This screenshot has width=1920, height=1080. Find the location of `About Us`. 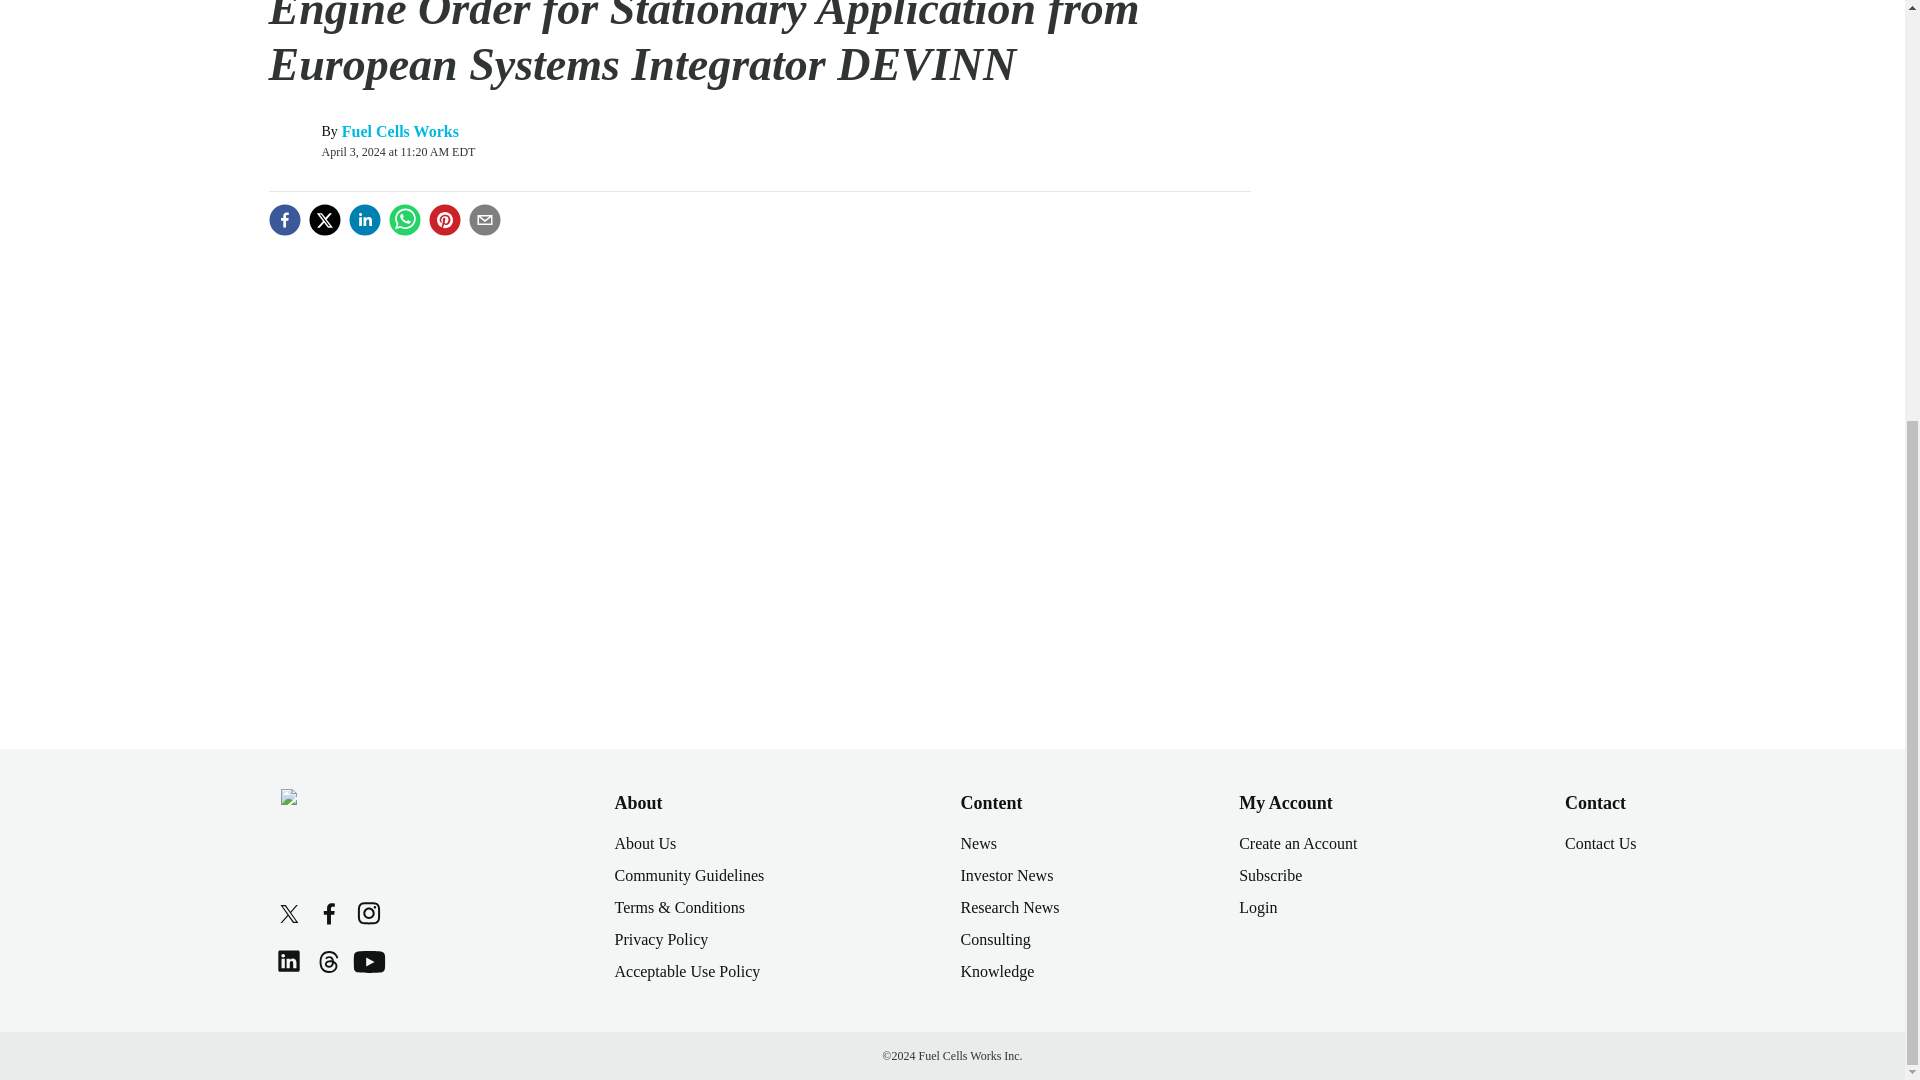

About Us is located at coordinates (644, 843).